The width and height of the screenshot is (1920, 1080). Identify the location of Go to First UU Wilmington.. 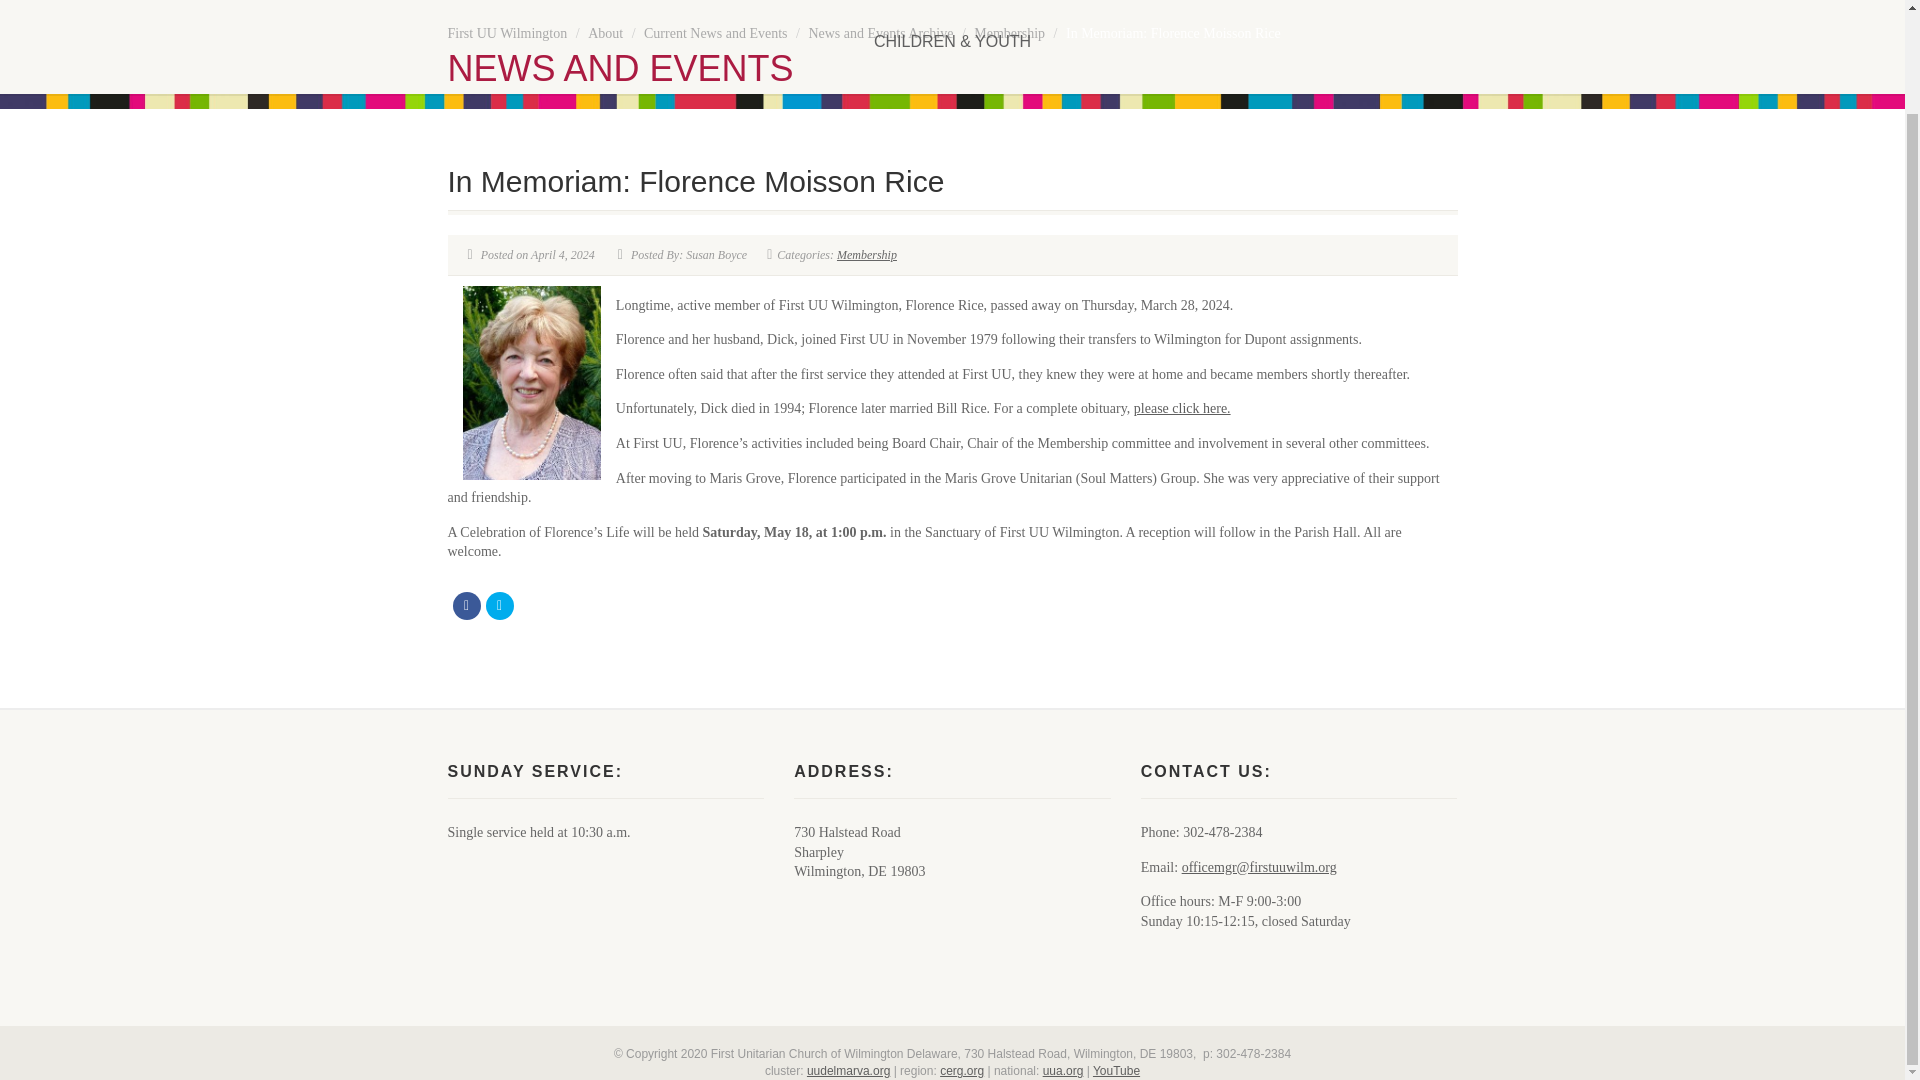
(508, 33).